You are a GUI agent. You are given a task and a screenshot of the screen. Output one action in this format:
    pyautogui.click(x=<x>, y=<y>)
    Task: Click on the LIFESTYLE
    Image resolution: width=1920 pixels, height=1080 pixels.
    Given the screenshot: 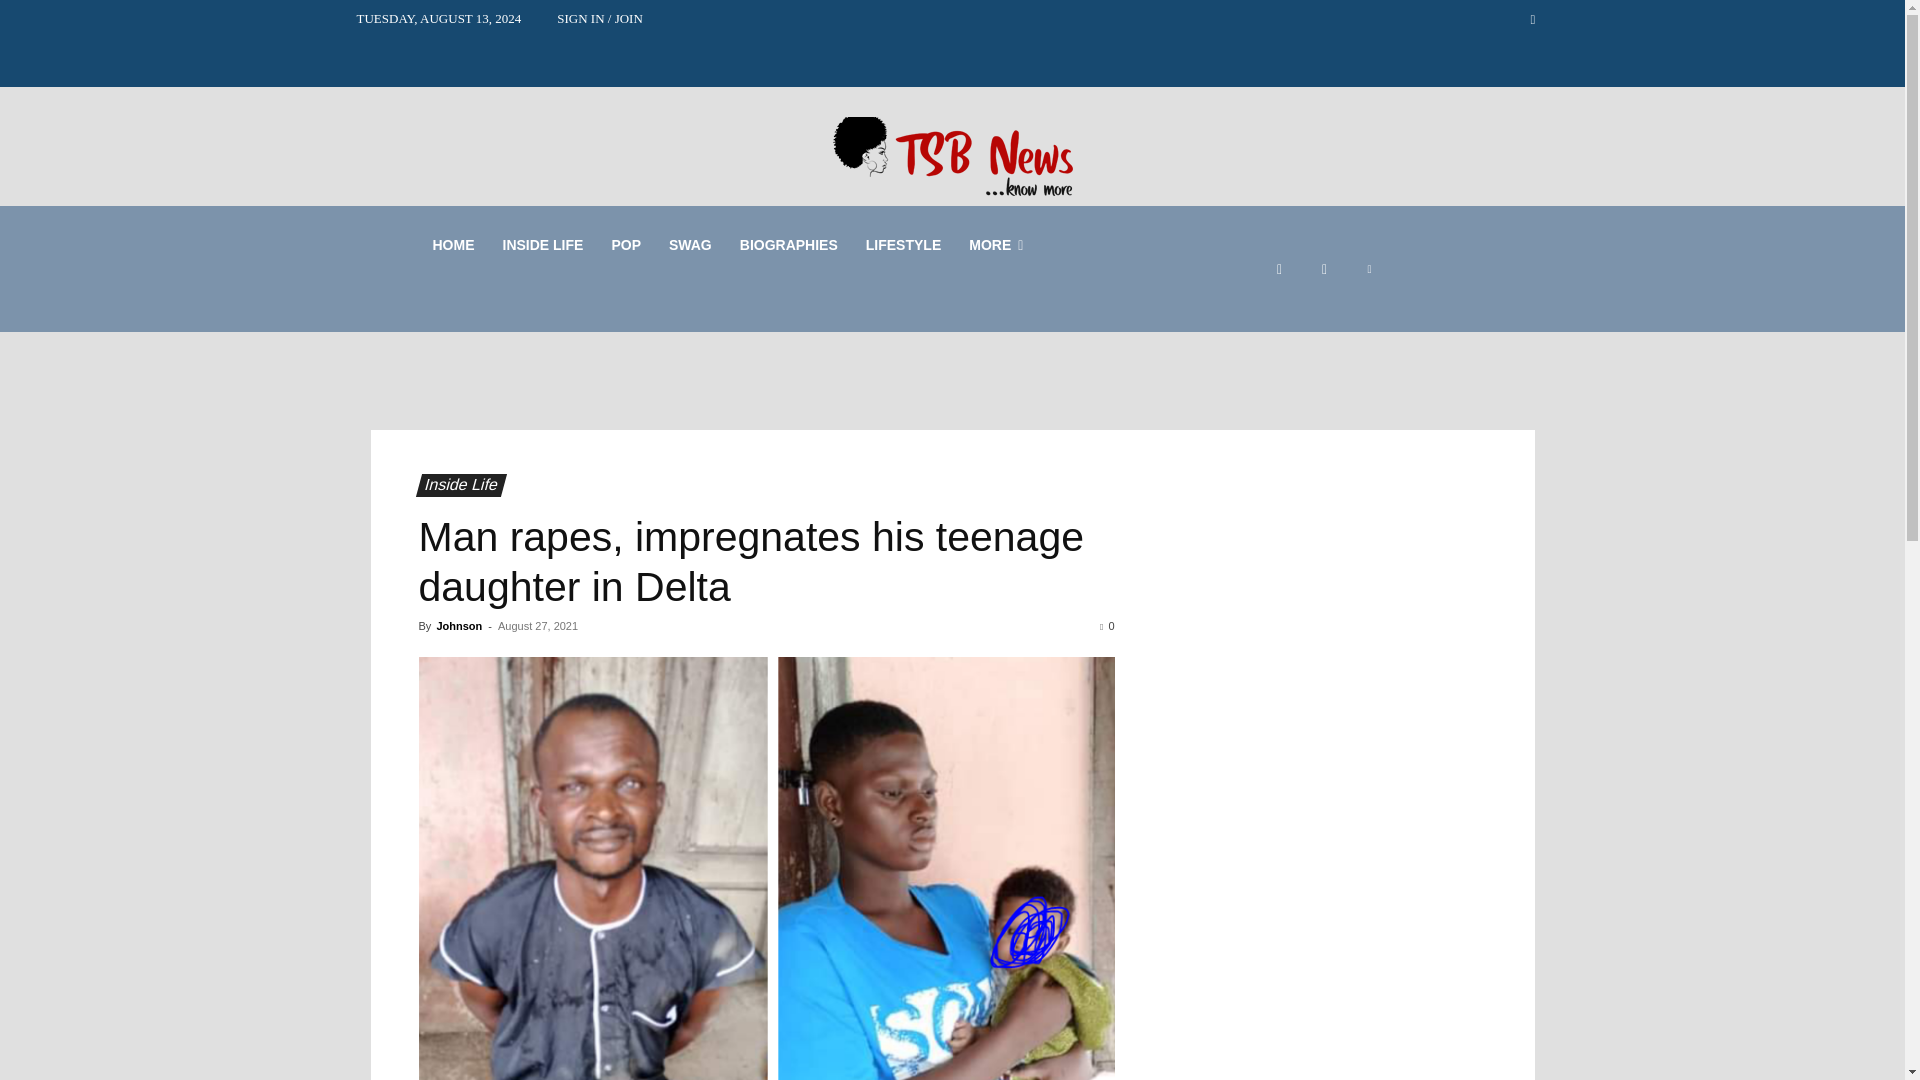 What is the action you would take?
    pyautogui.click(x=903, y=244)
    